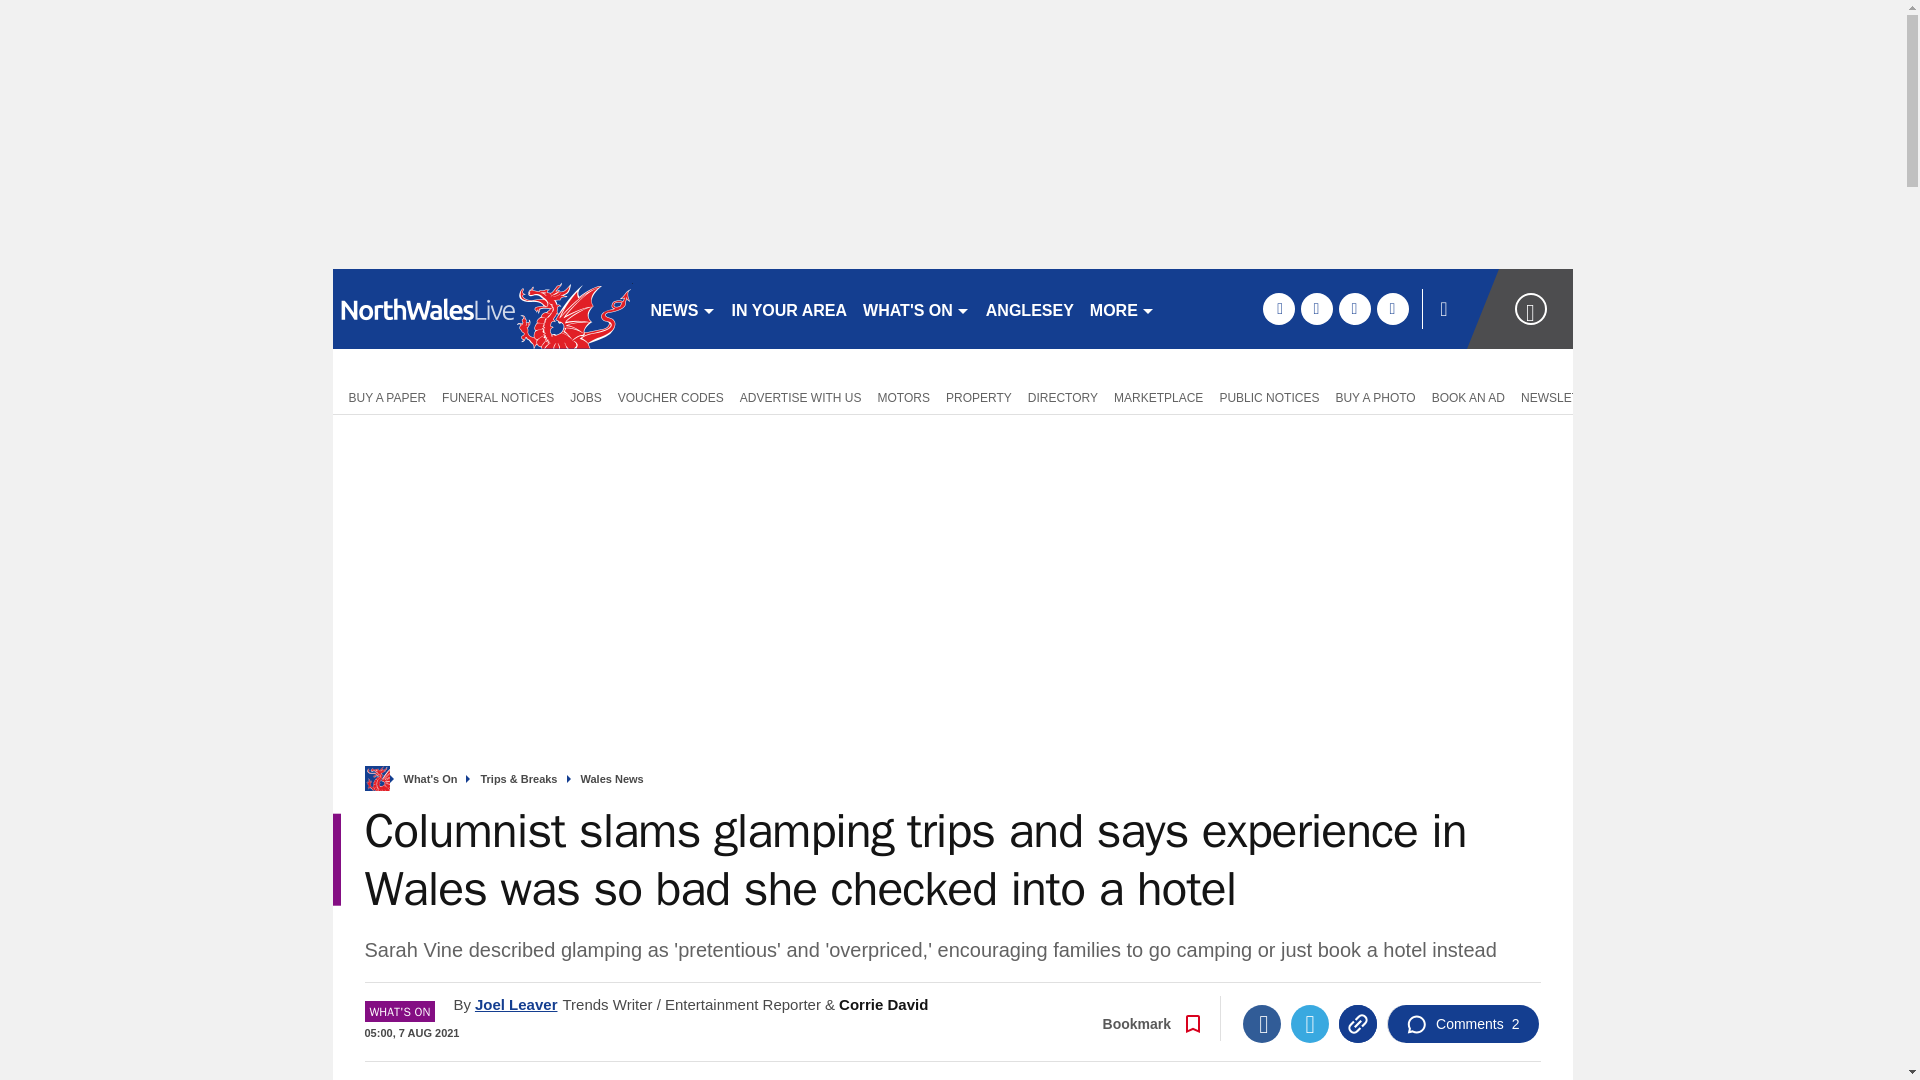  I want to click on Facebook, so click(1261, 1024).